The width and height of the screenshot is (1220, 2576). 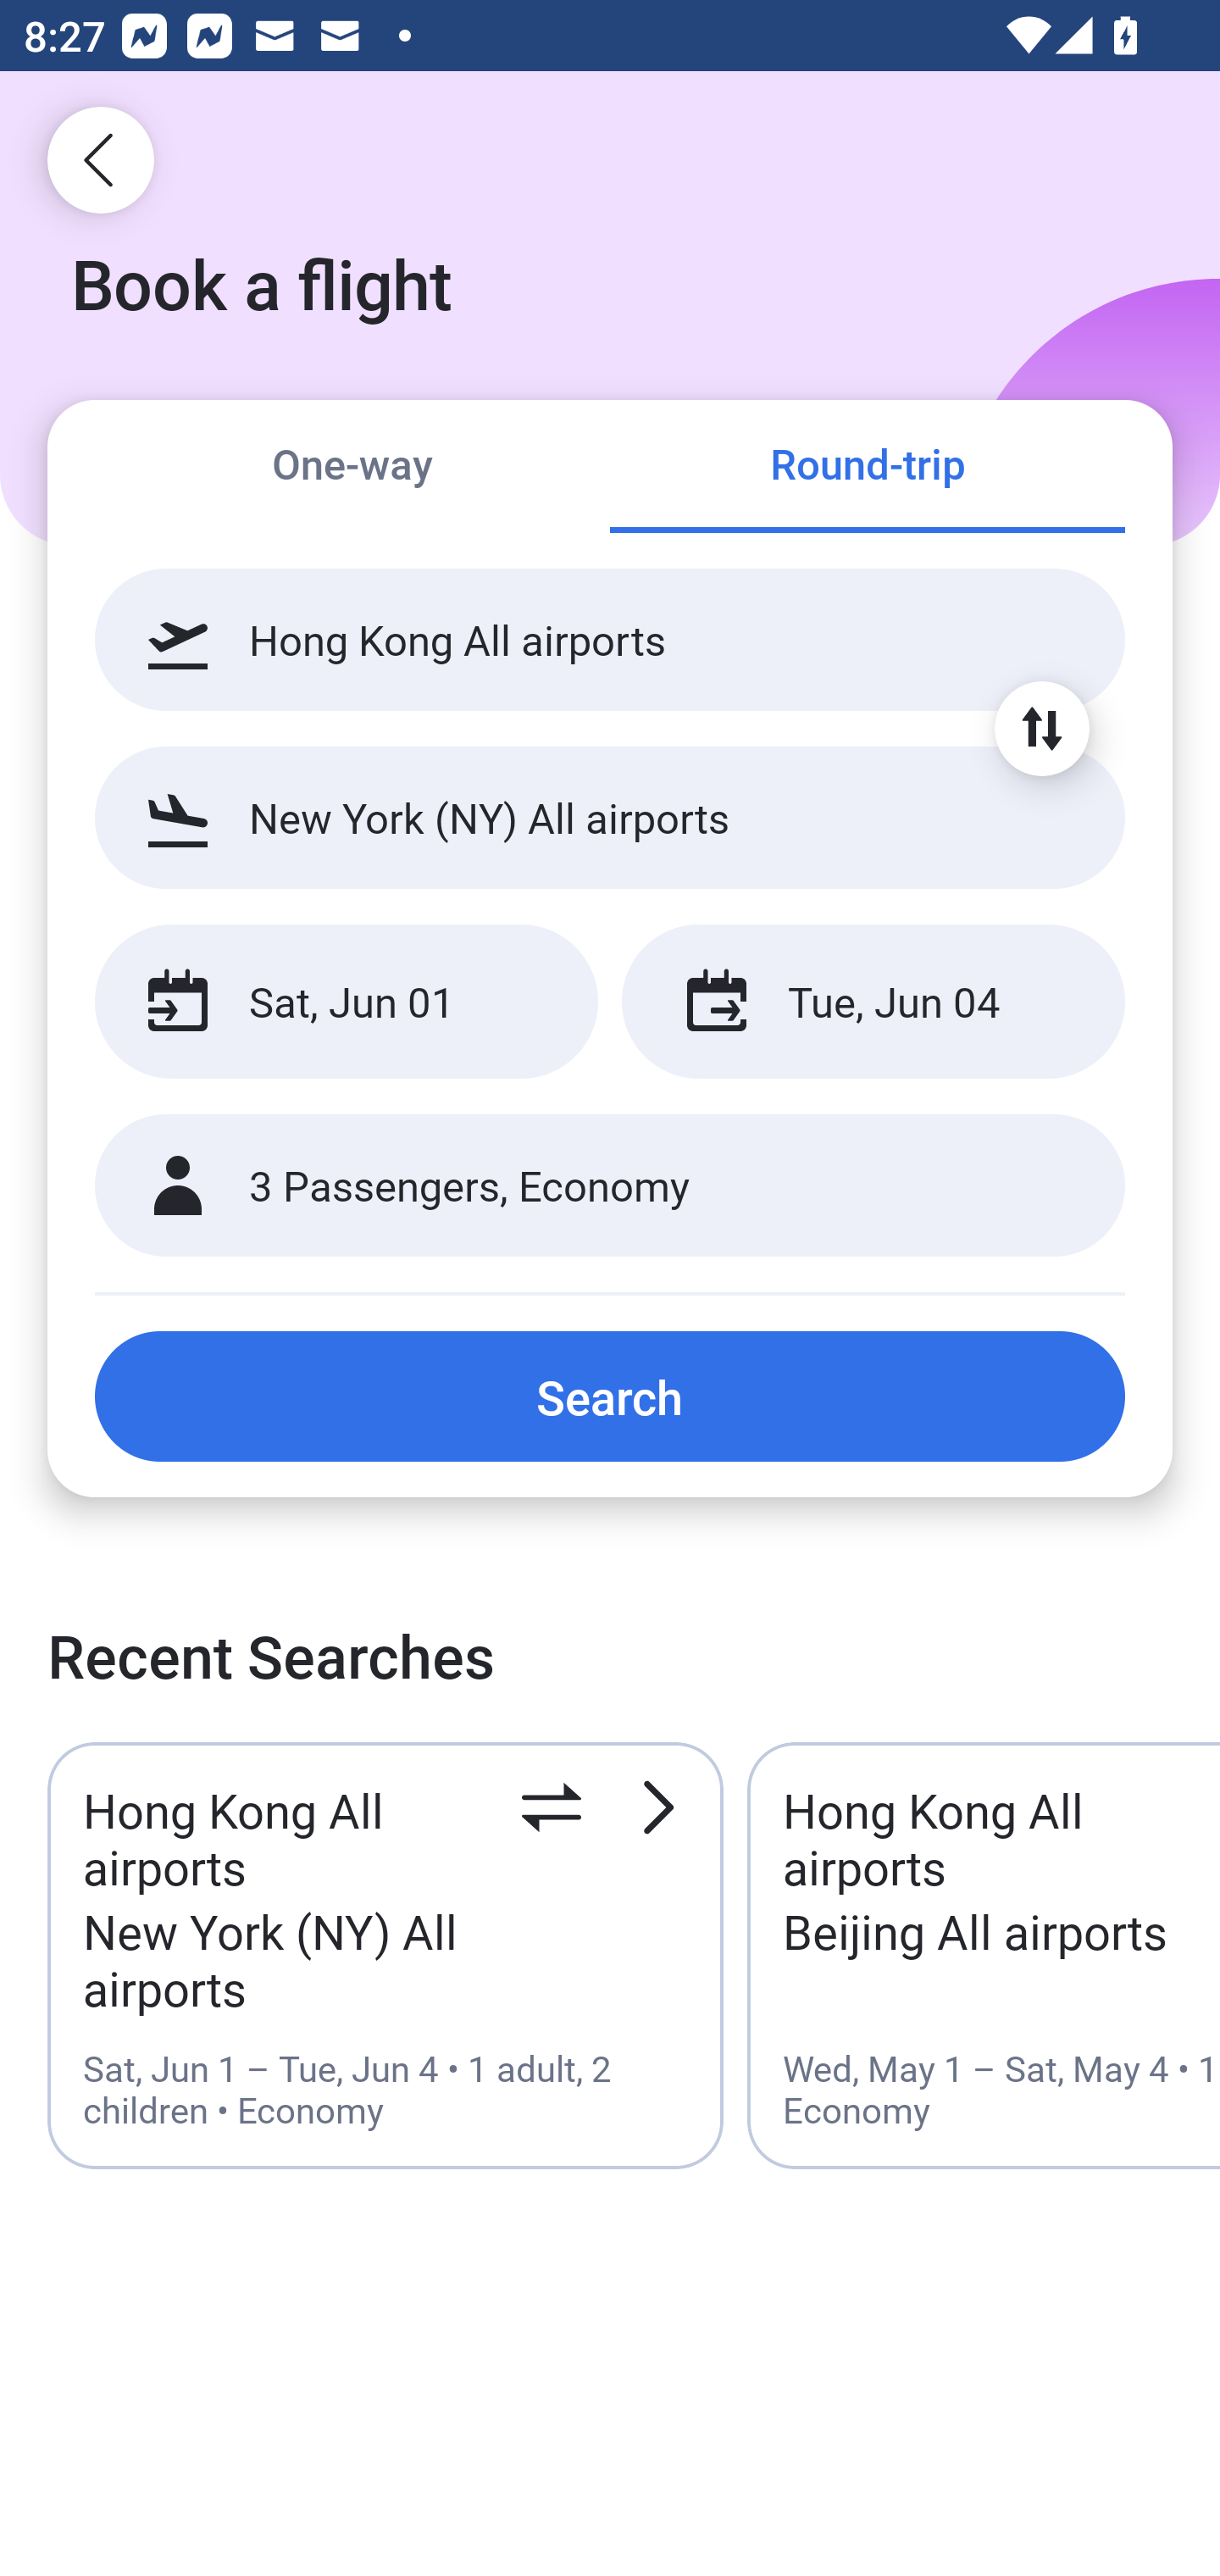 I want to click on Tue, Jun 04, so click(x=873, y=1002).